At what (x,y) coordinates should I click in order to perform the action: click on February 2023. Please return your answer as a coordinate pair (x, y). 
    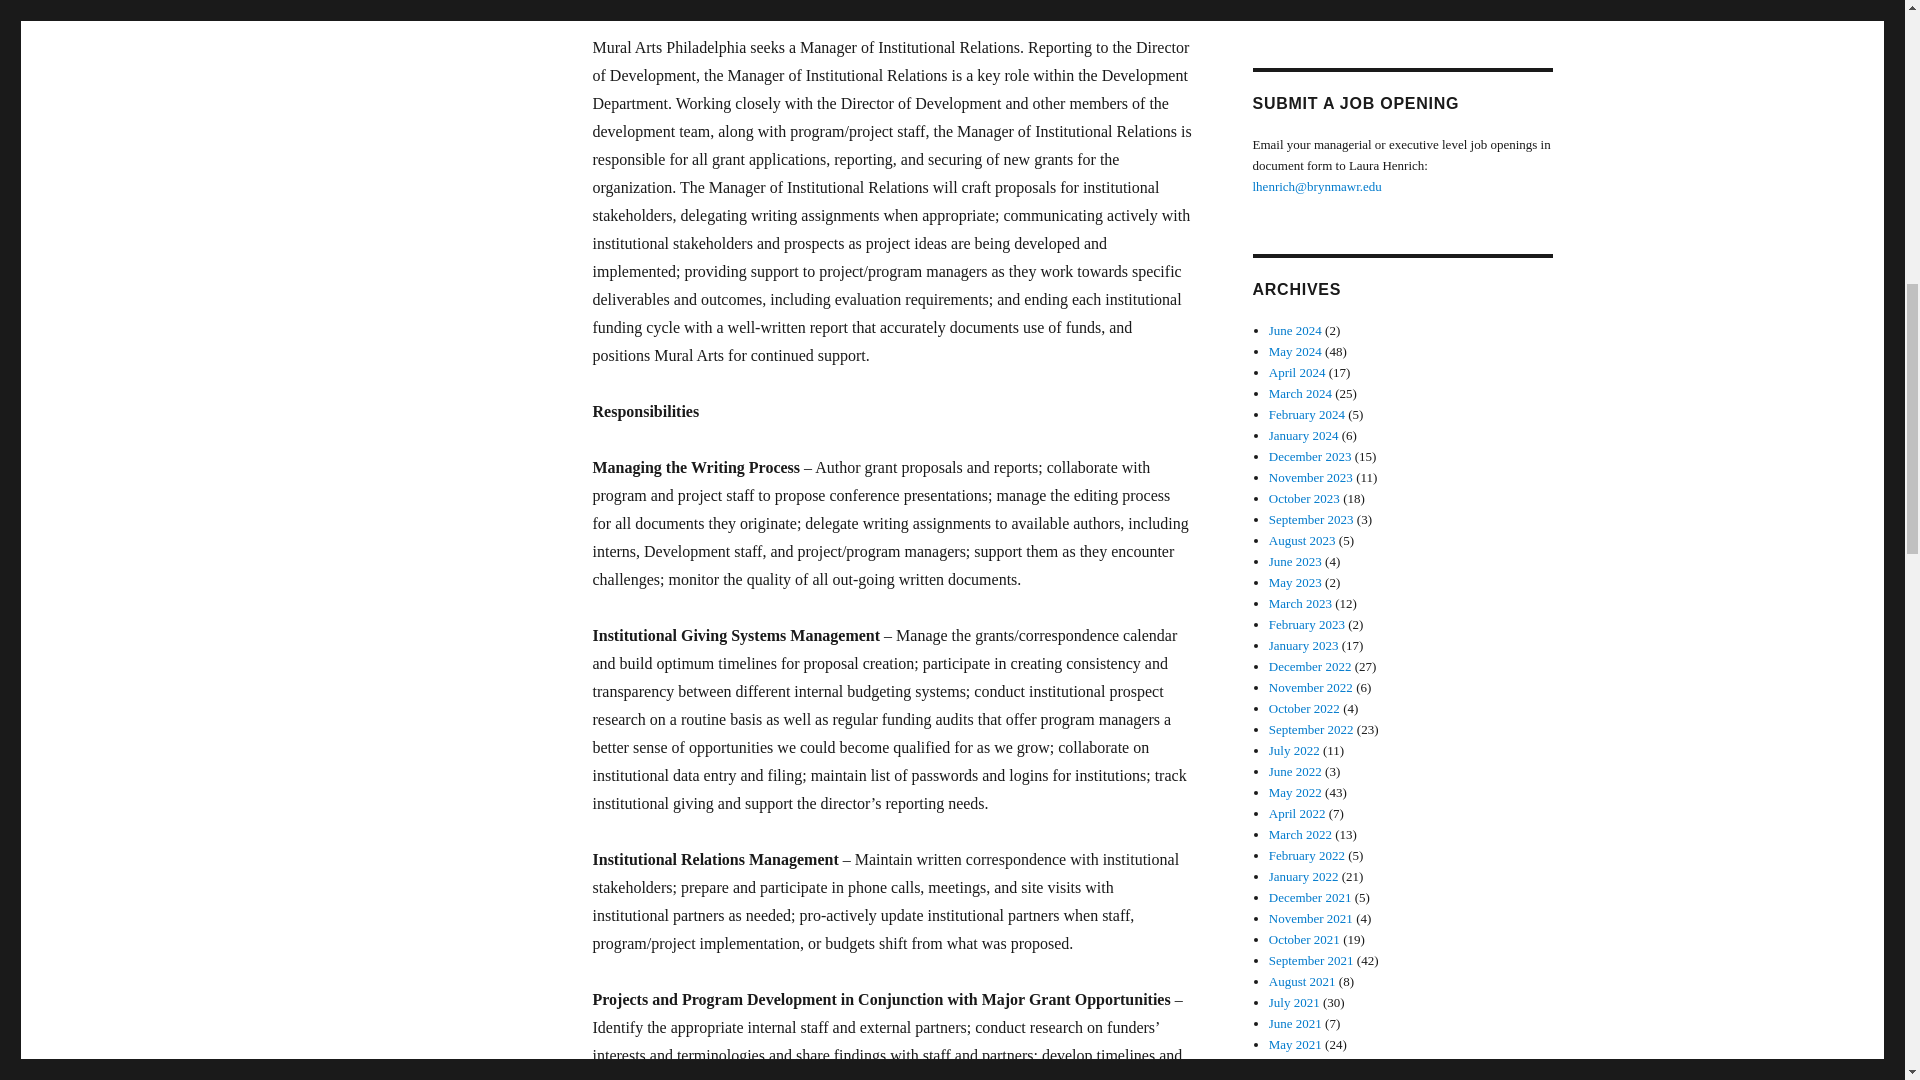
    Looking at the image, I should click on (1307, 624).